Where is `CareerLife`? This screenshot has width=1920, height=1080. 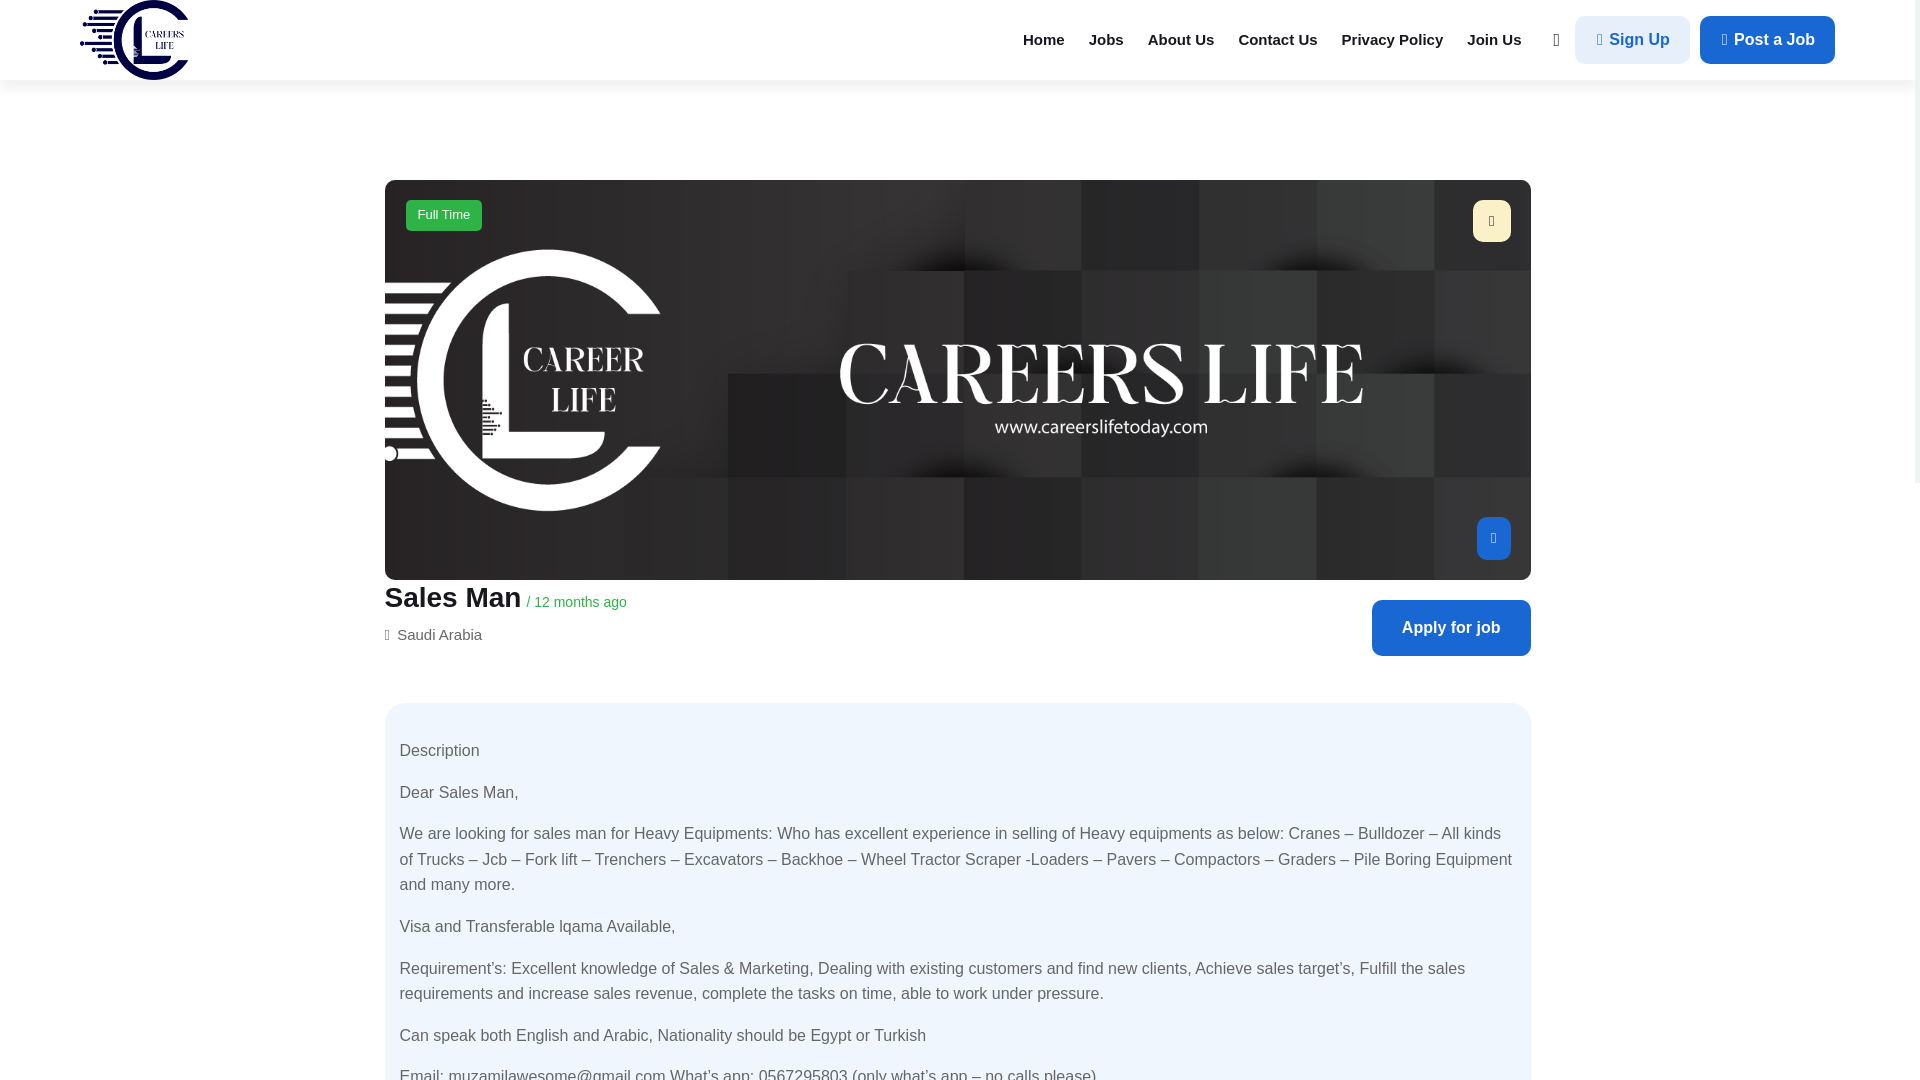 CareerLife is located at coordinates (134, 40).